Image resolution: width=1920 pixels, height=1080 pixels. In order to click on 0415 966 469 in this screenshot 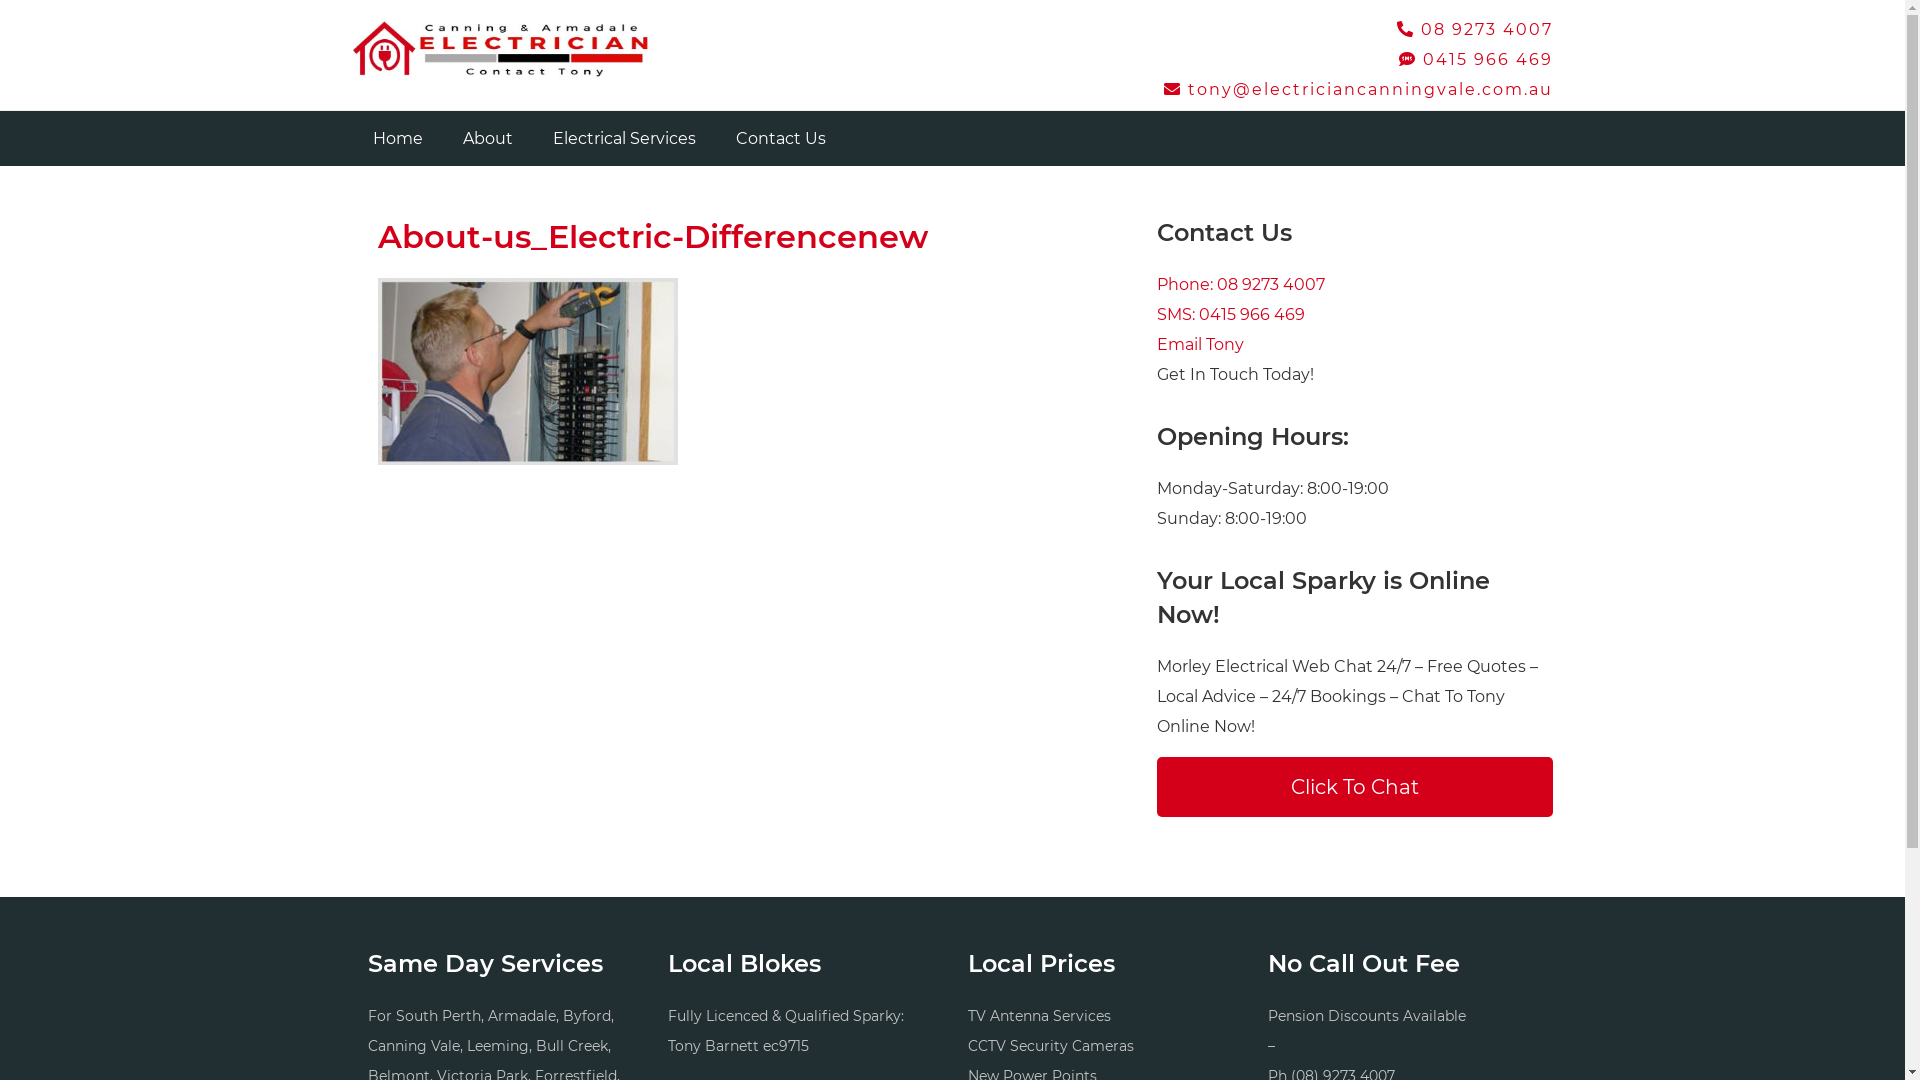, I will do `click(1475, 60)`.